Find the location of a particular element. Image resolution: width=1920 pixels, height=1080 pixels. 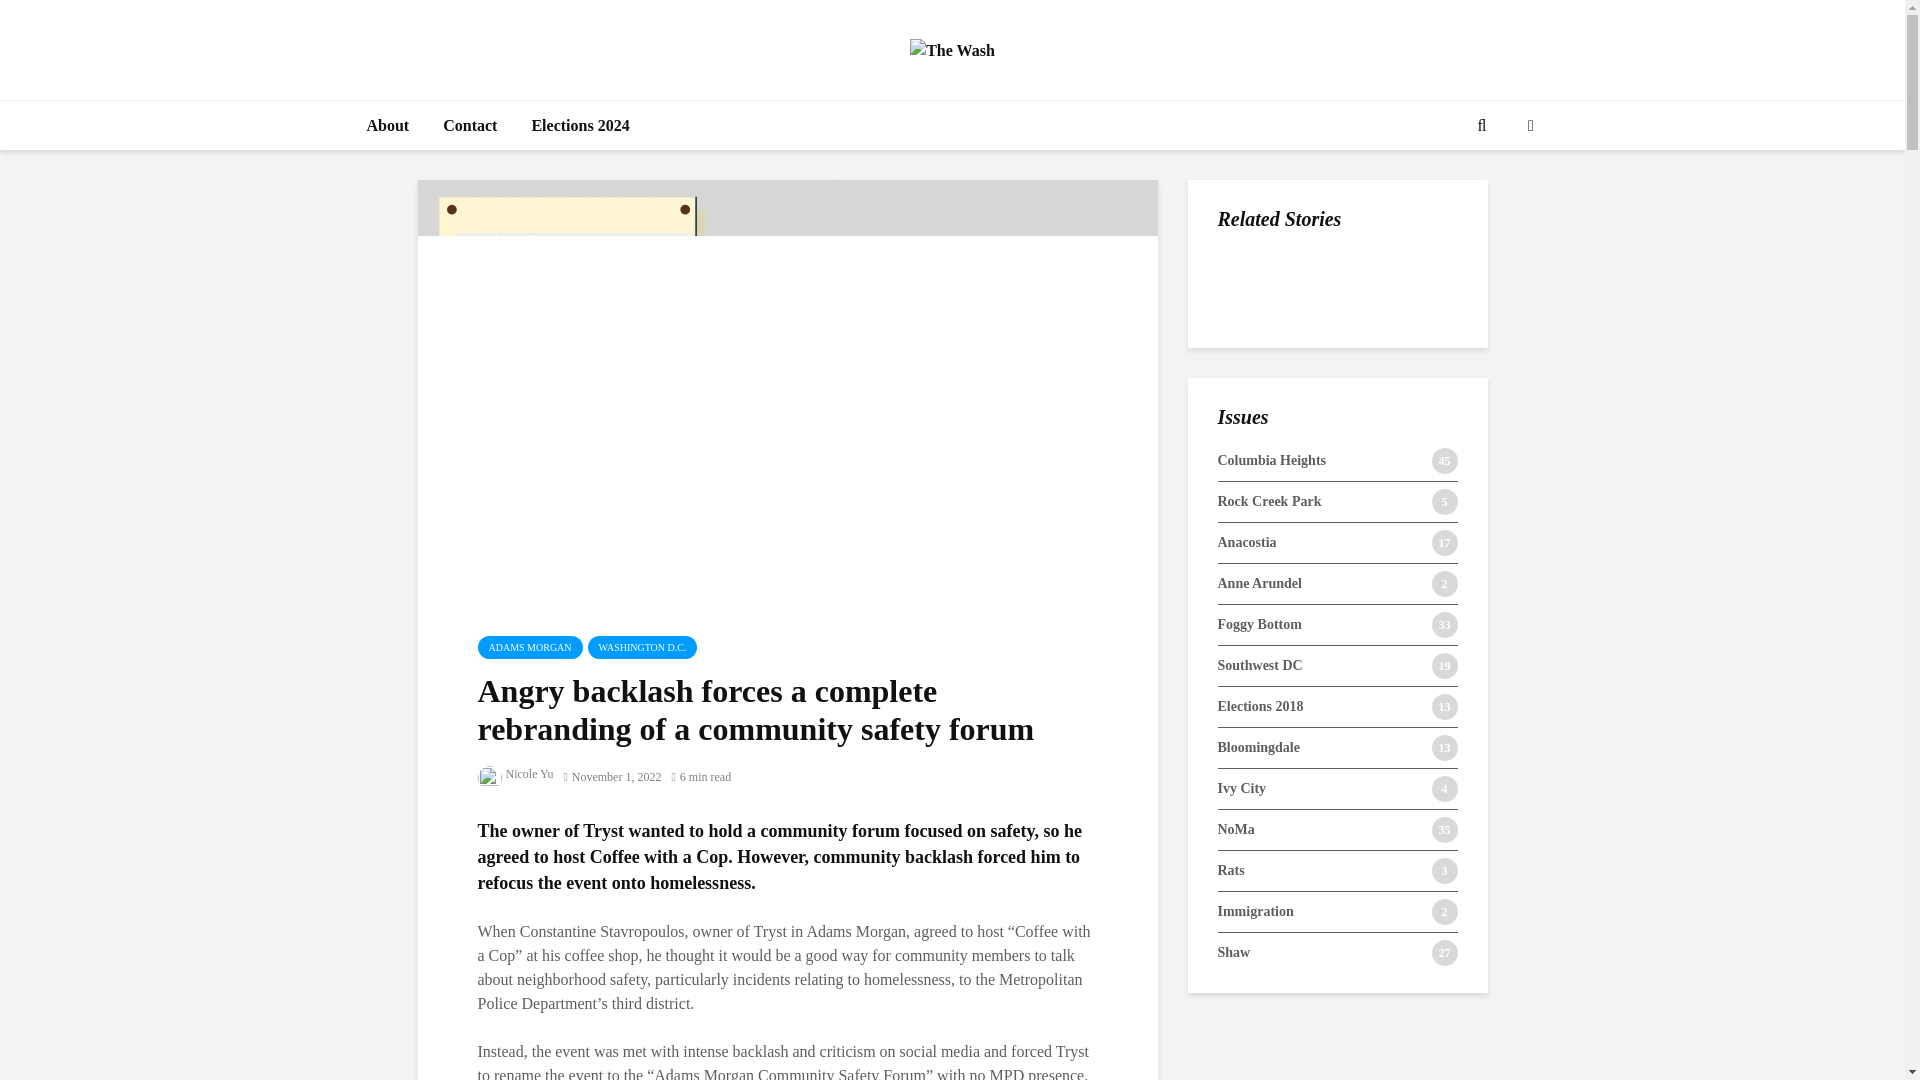

ADAMS MORGAN is located at coordinates (530, 647).